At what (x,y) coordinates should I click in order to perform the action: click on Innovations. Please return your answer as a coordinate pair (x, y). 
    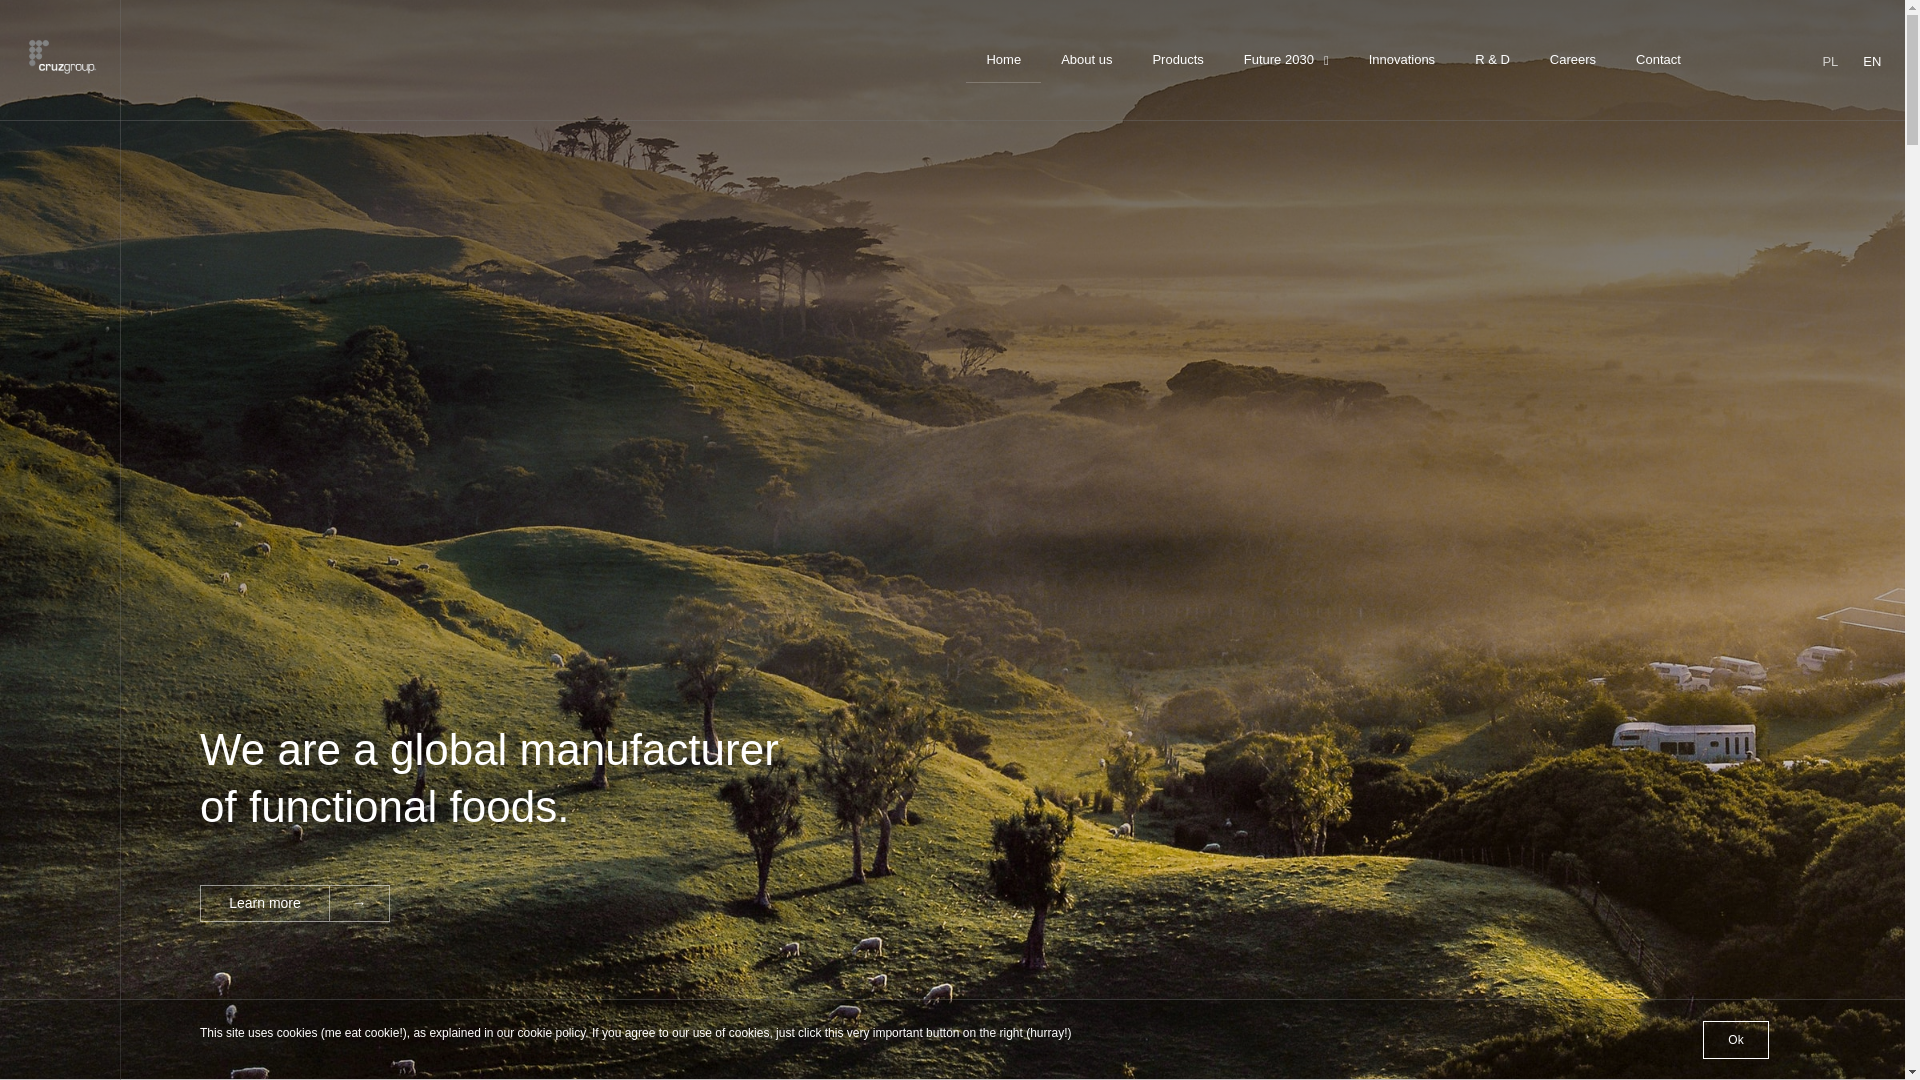
    Looking at the image, I should click on (1402, 60).